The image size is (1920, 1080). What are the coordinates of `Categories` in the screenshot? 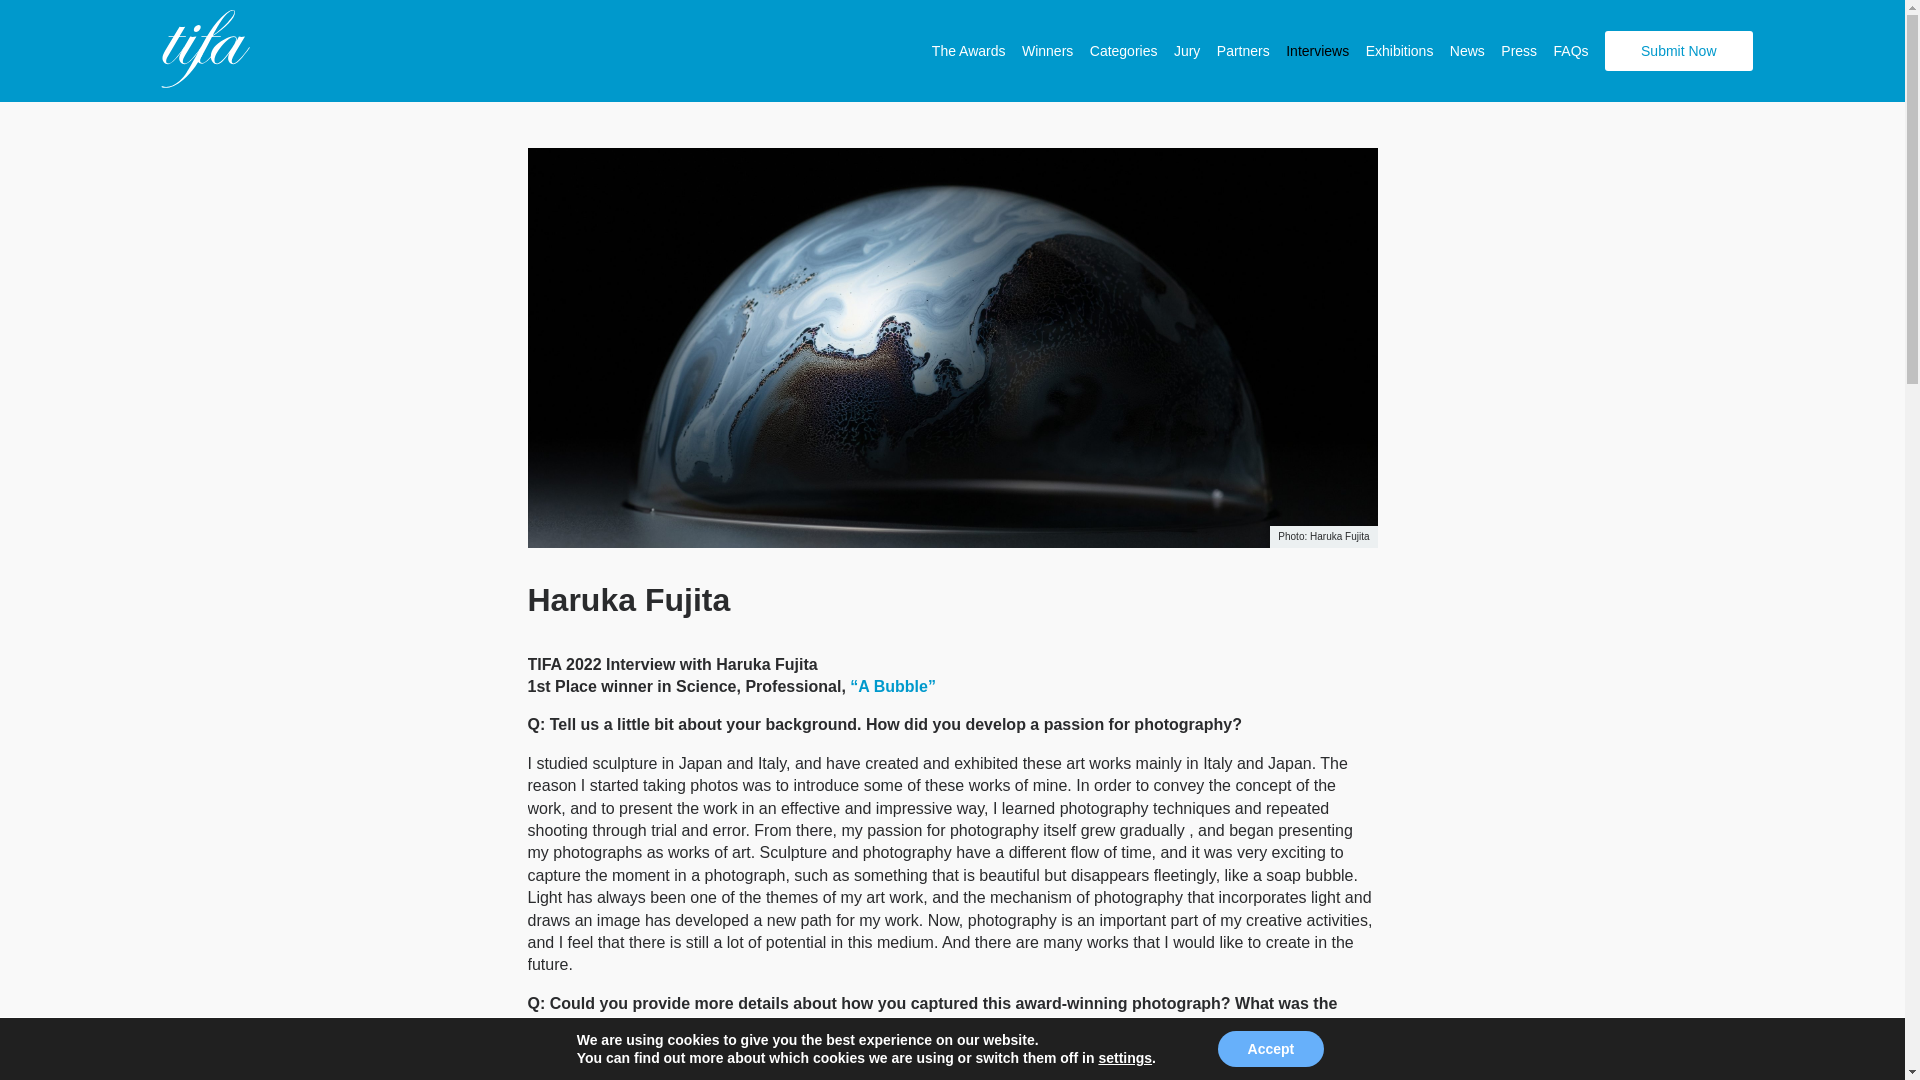 It's located at (1124, 51).